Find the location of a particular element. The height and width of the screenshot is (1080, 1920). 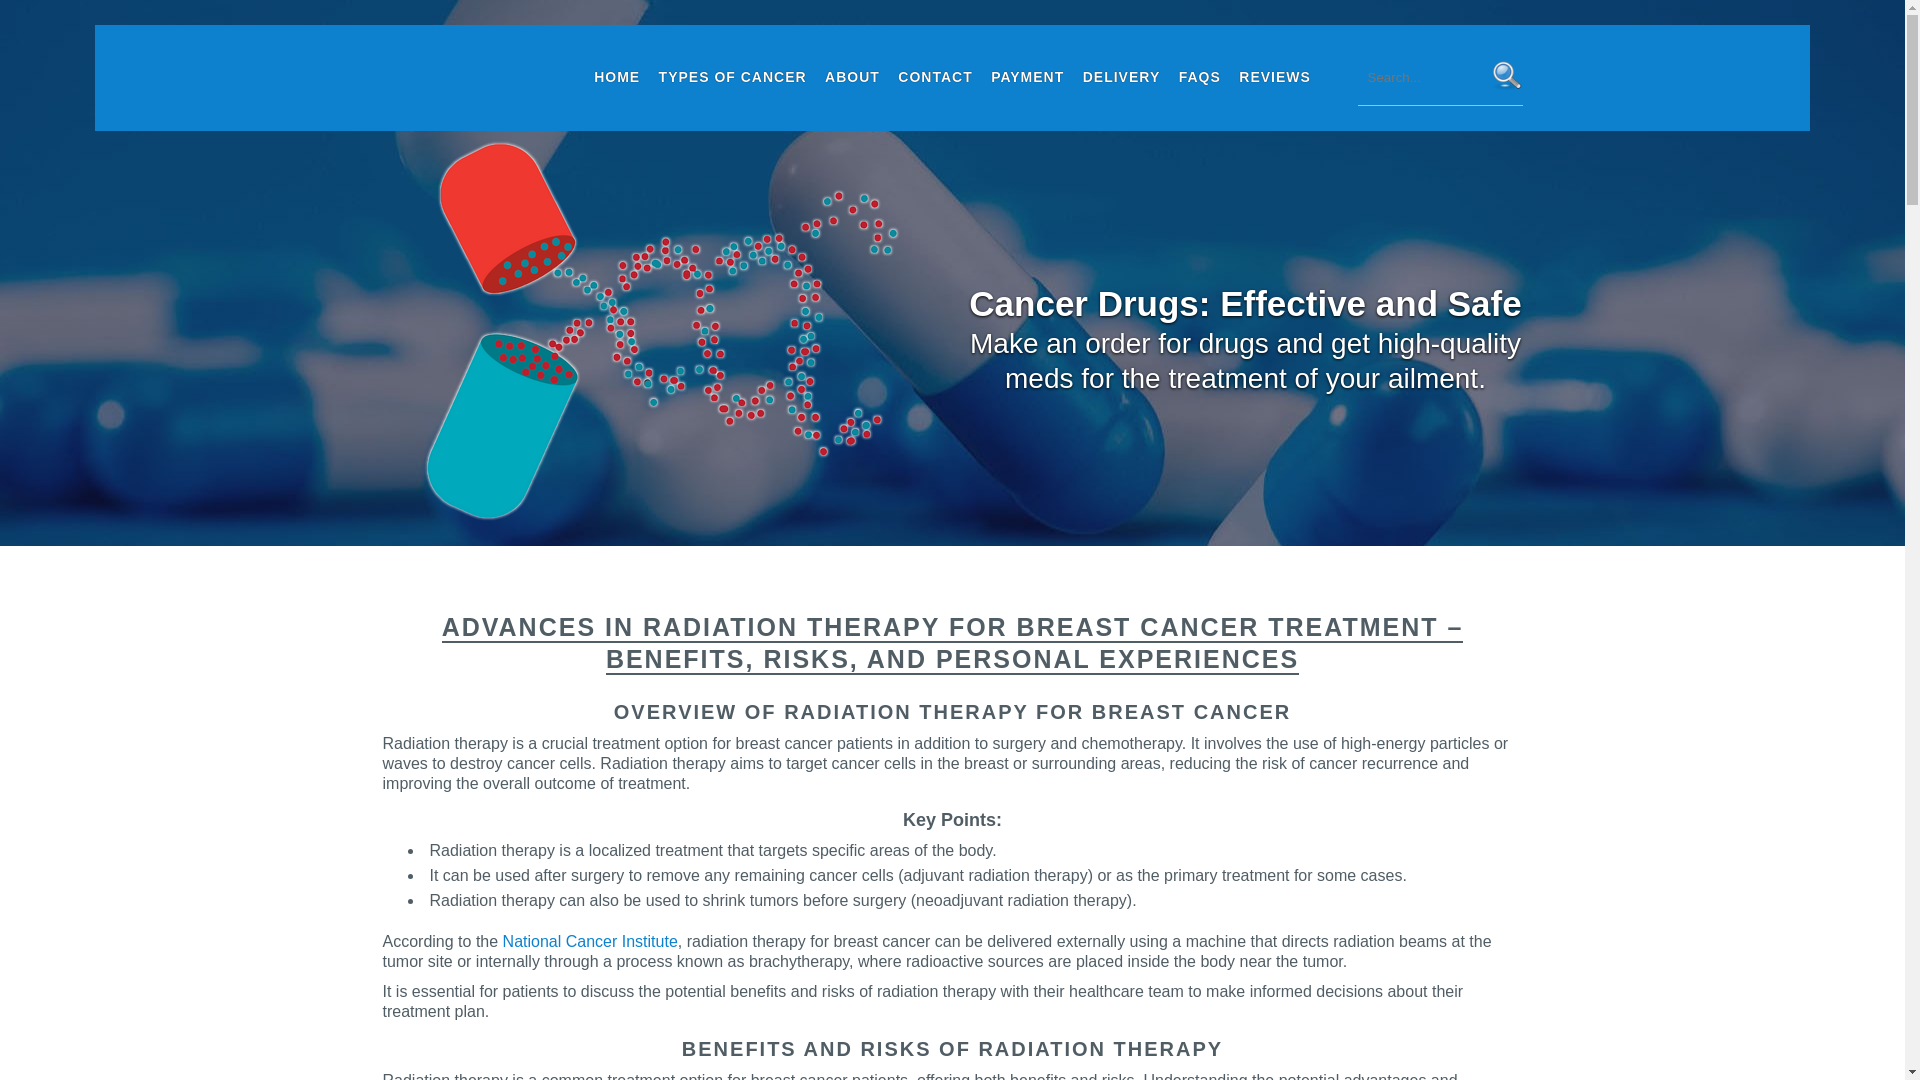

PAYMENT is located at coordinates (1027, 77).